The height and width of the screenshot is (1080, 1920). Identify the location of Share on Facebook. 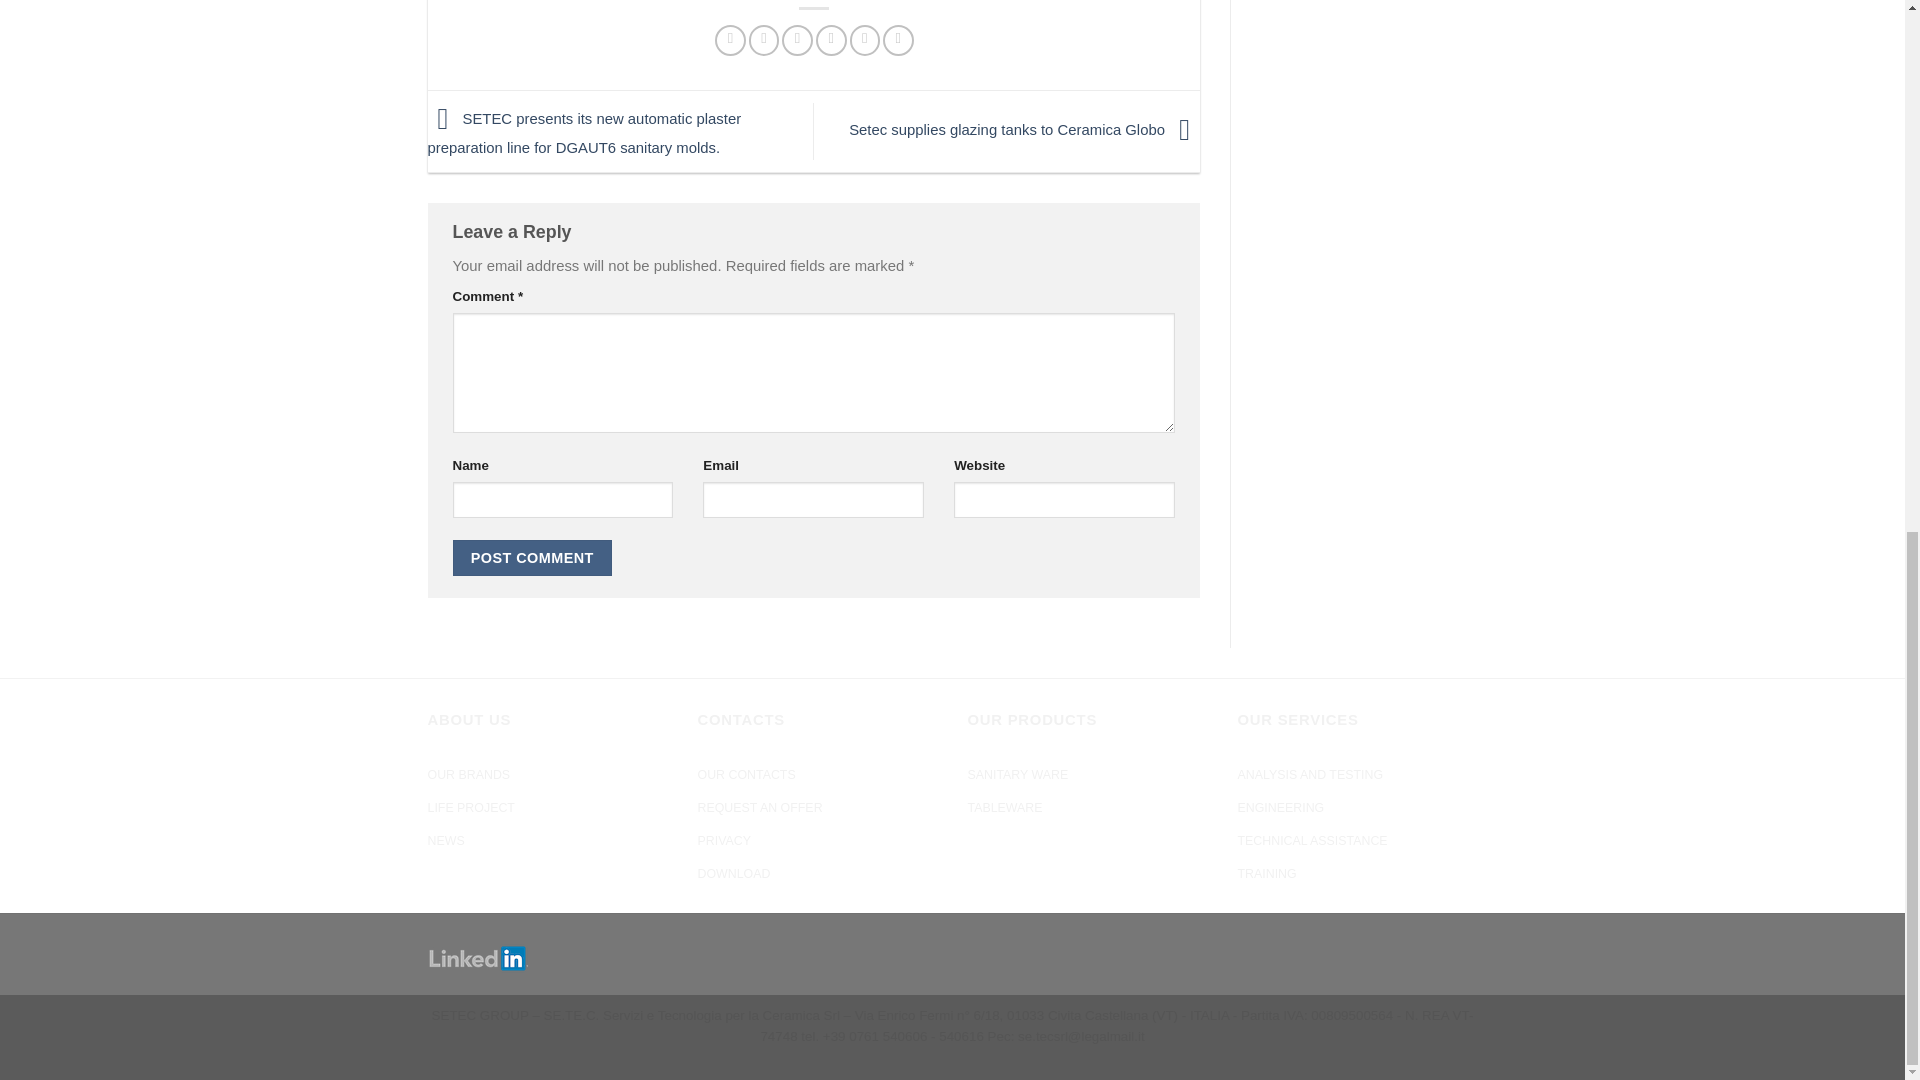
(730, 40).